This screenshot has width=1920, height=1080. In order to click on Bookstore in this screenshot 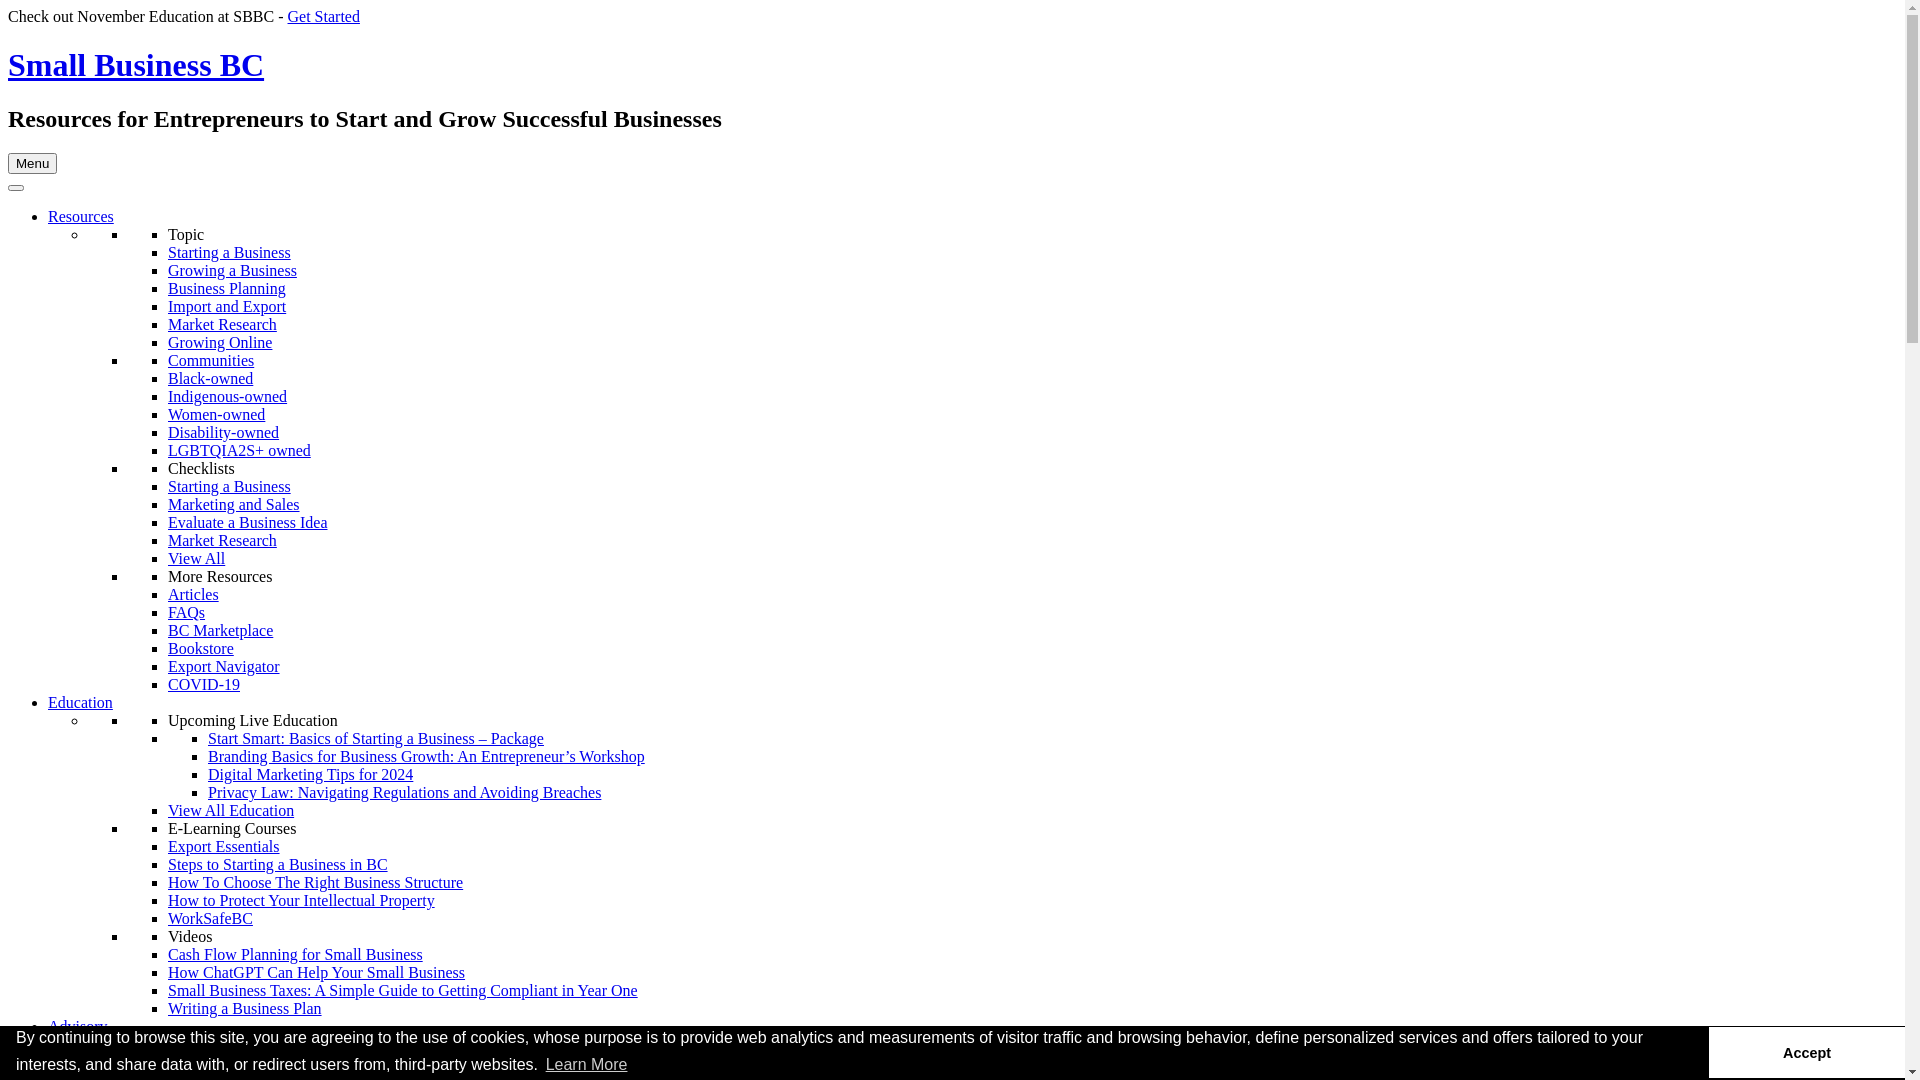, I will do `click(201, 648)`.